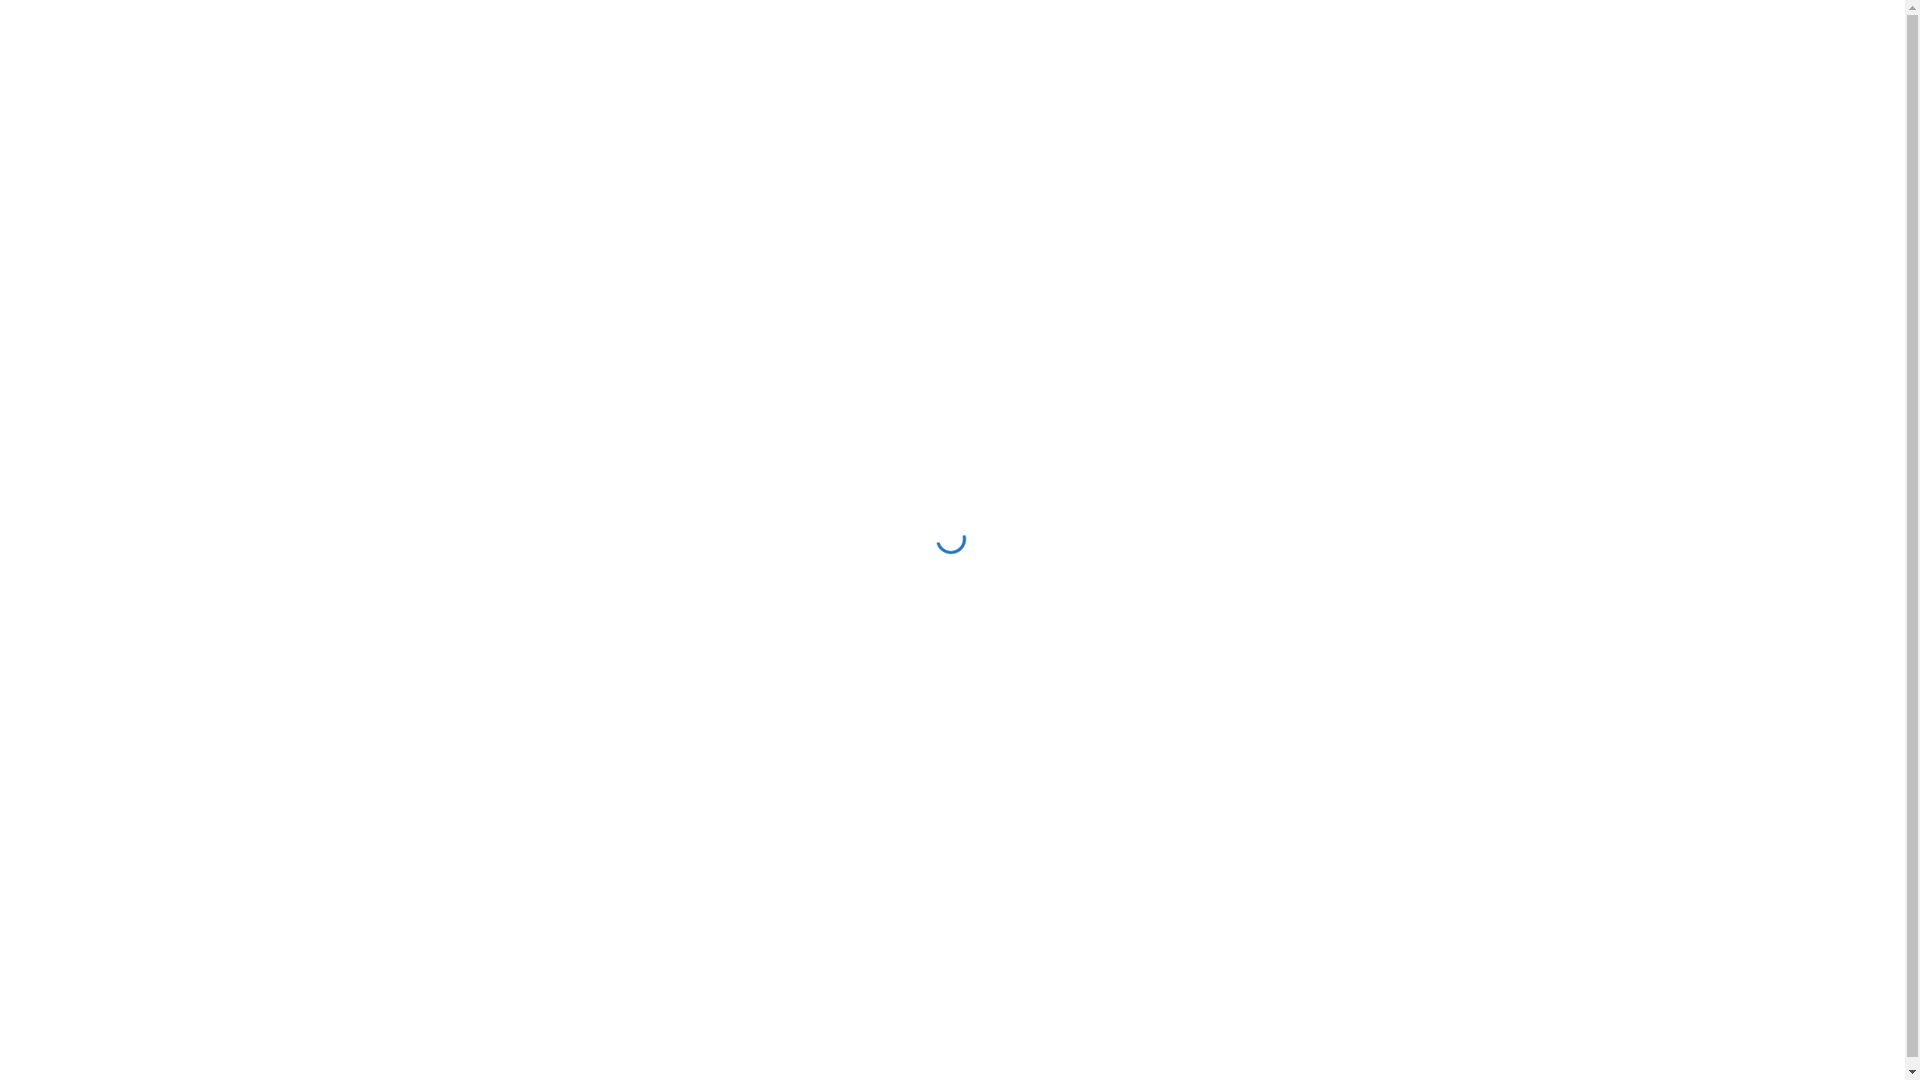 This screenshot has height=1080, width=1920. What do you see at coordinates (519, 746) in the screenshot?
I see `Liridon` at bounding box center [519, 746].